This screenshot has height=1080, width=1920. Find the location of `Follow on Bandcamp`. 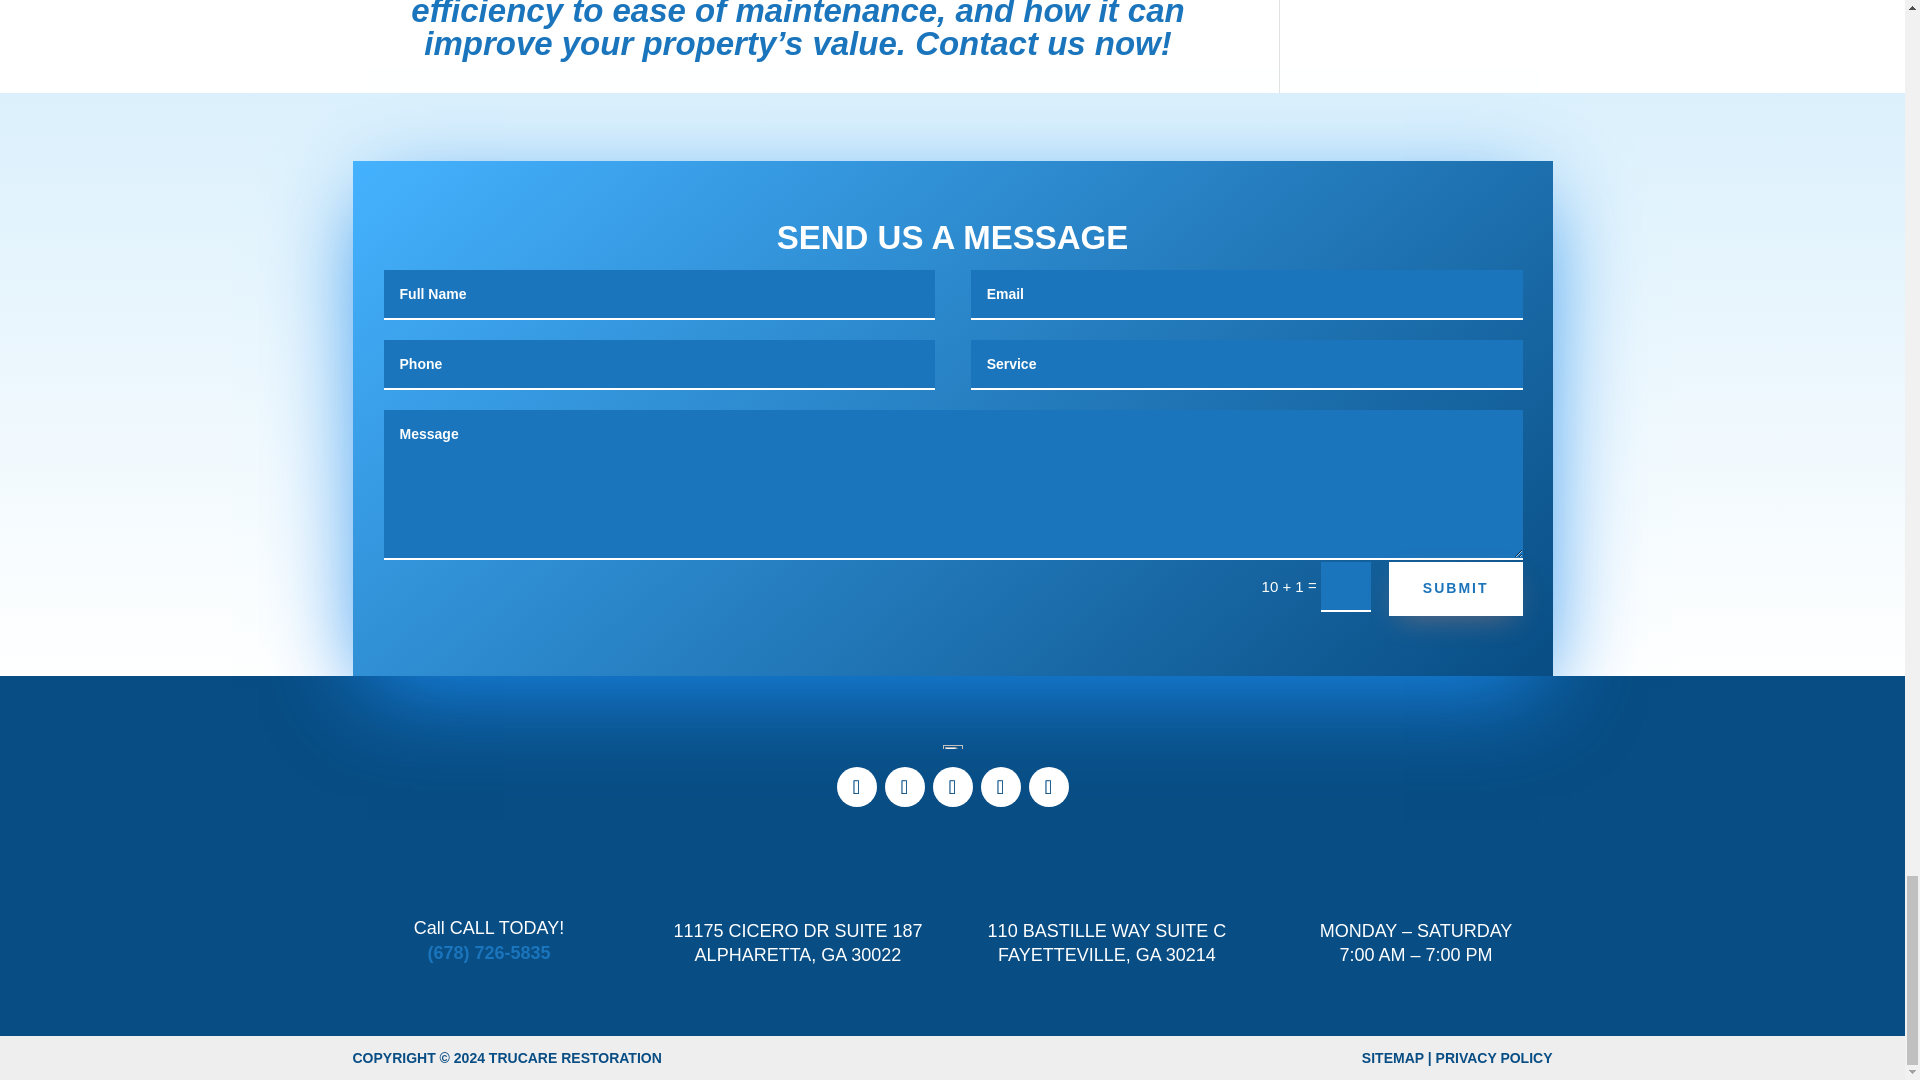

Follow on Bandcamp is located at coordinates (1047, 786).